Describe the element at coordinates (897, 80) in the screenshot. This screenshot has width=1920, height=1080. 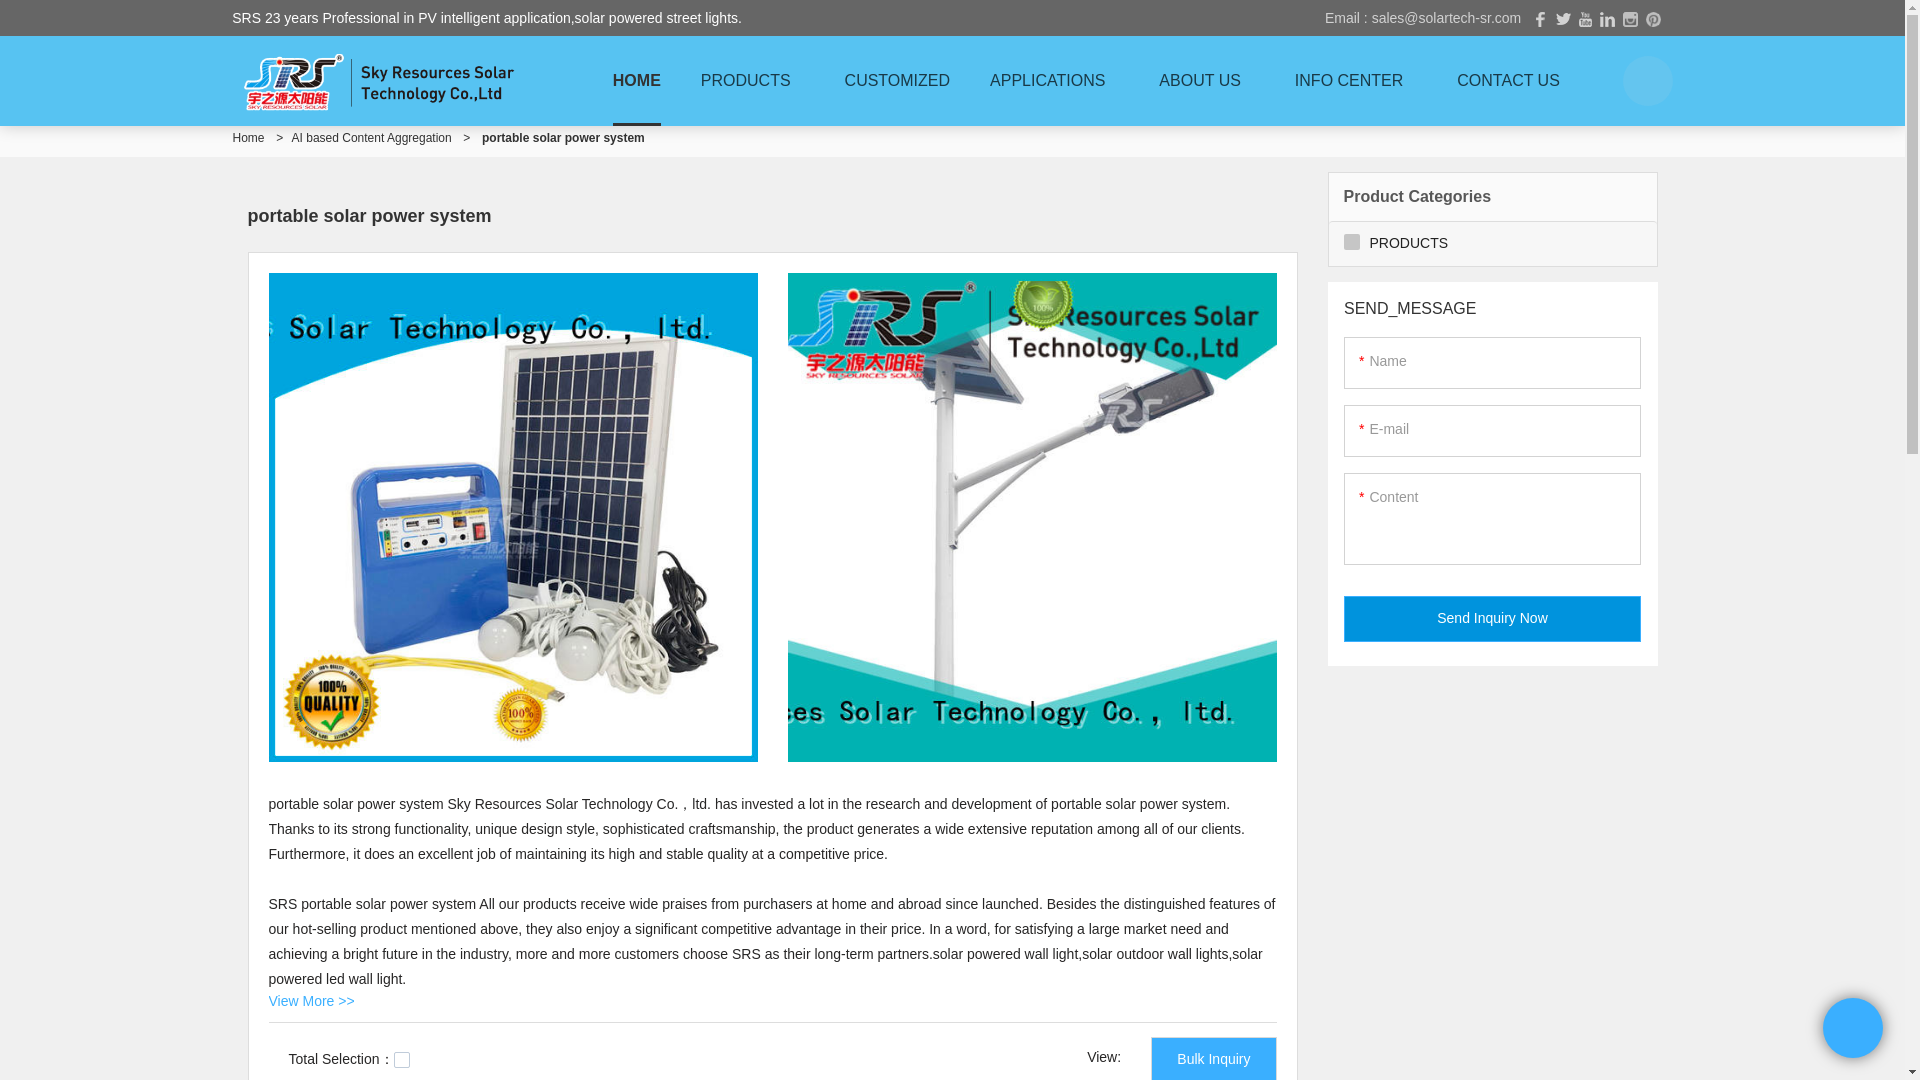
I see `CUSTOMIZED` at that location.